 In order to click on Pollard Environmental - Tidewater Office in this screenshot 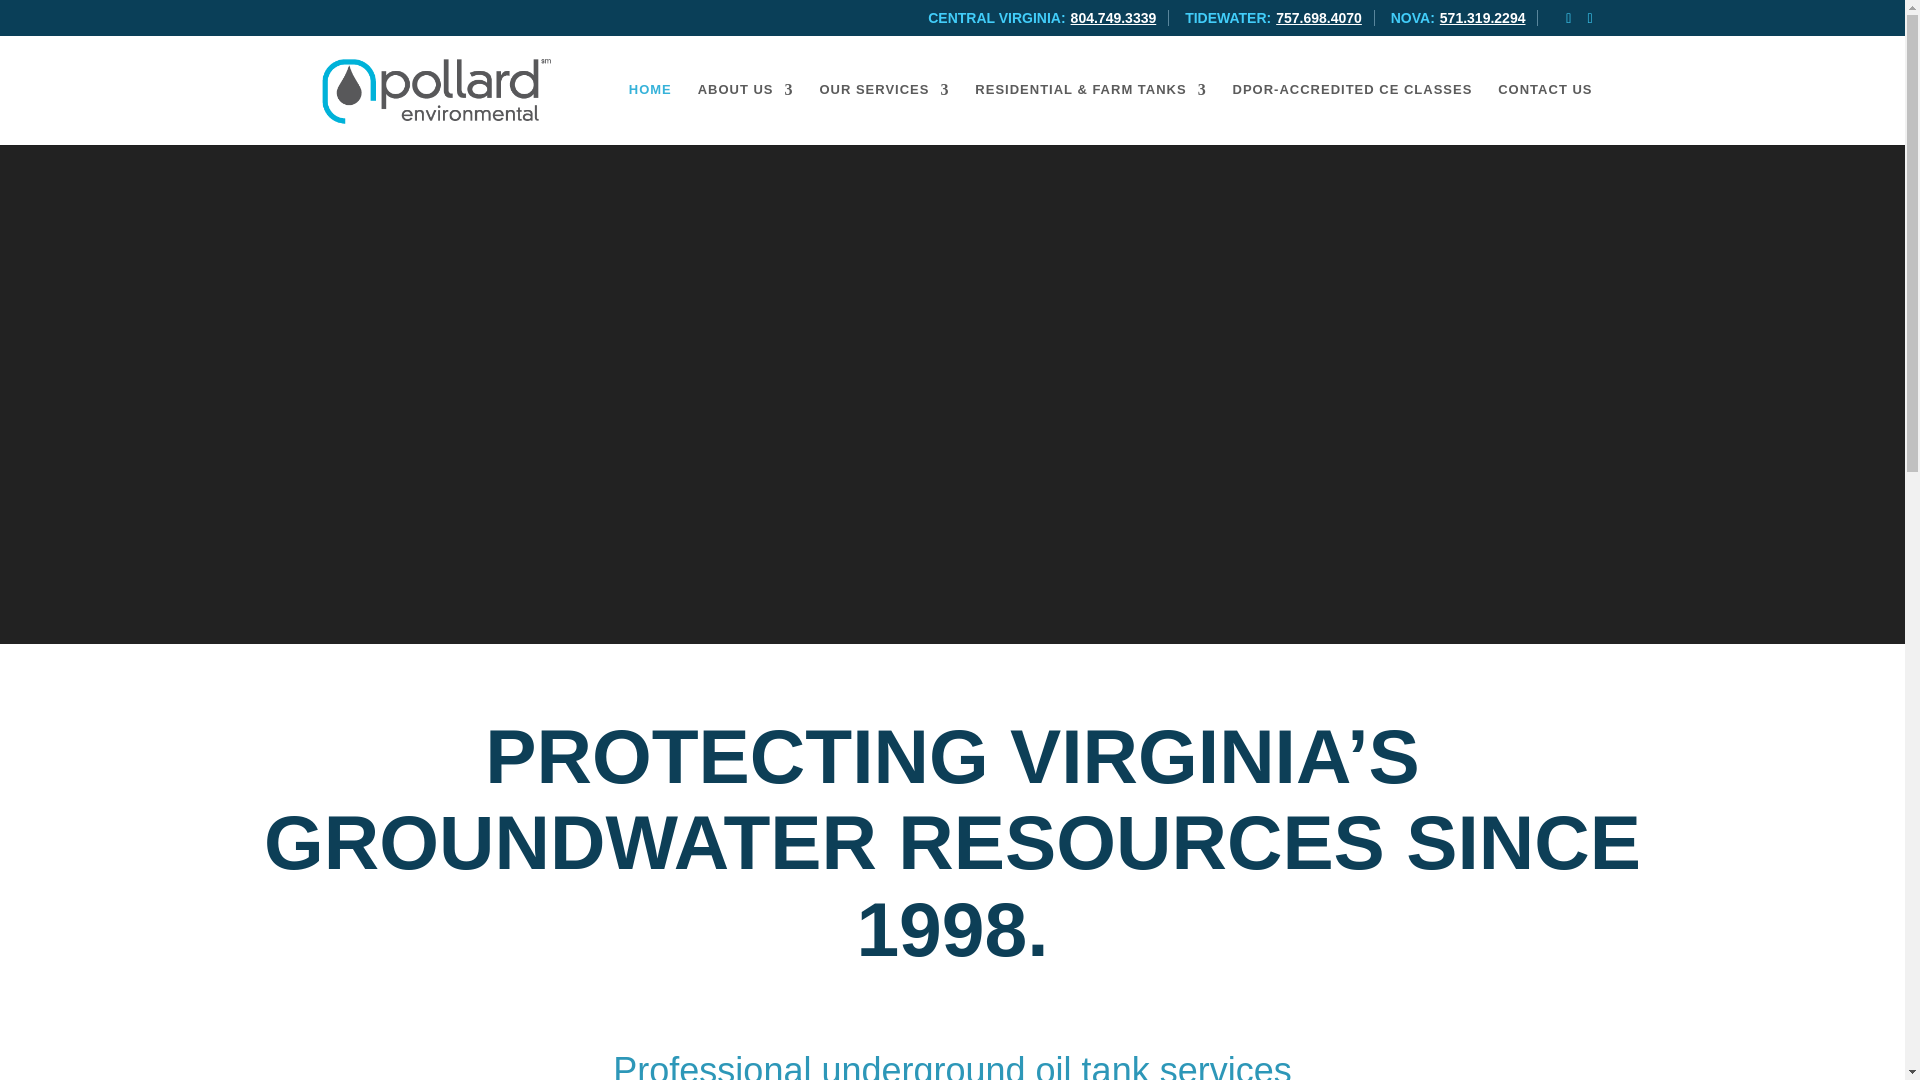, I will do `click(1318, 17)`.